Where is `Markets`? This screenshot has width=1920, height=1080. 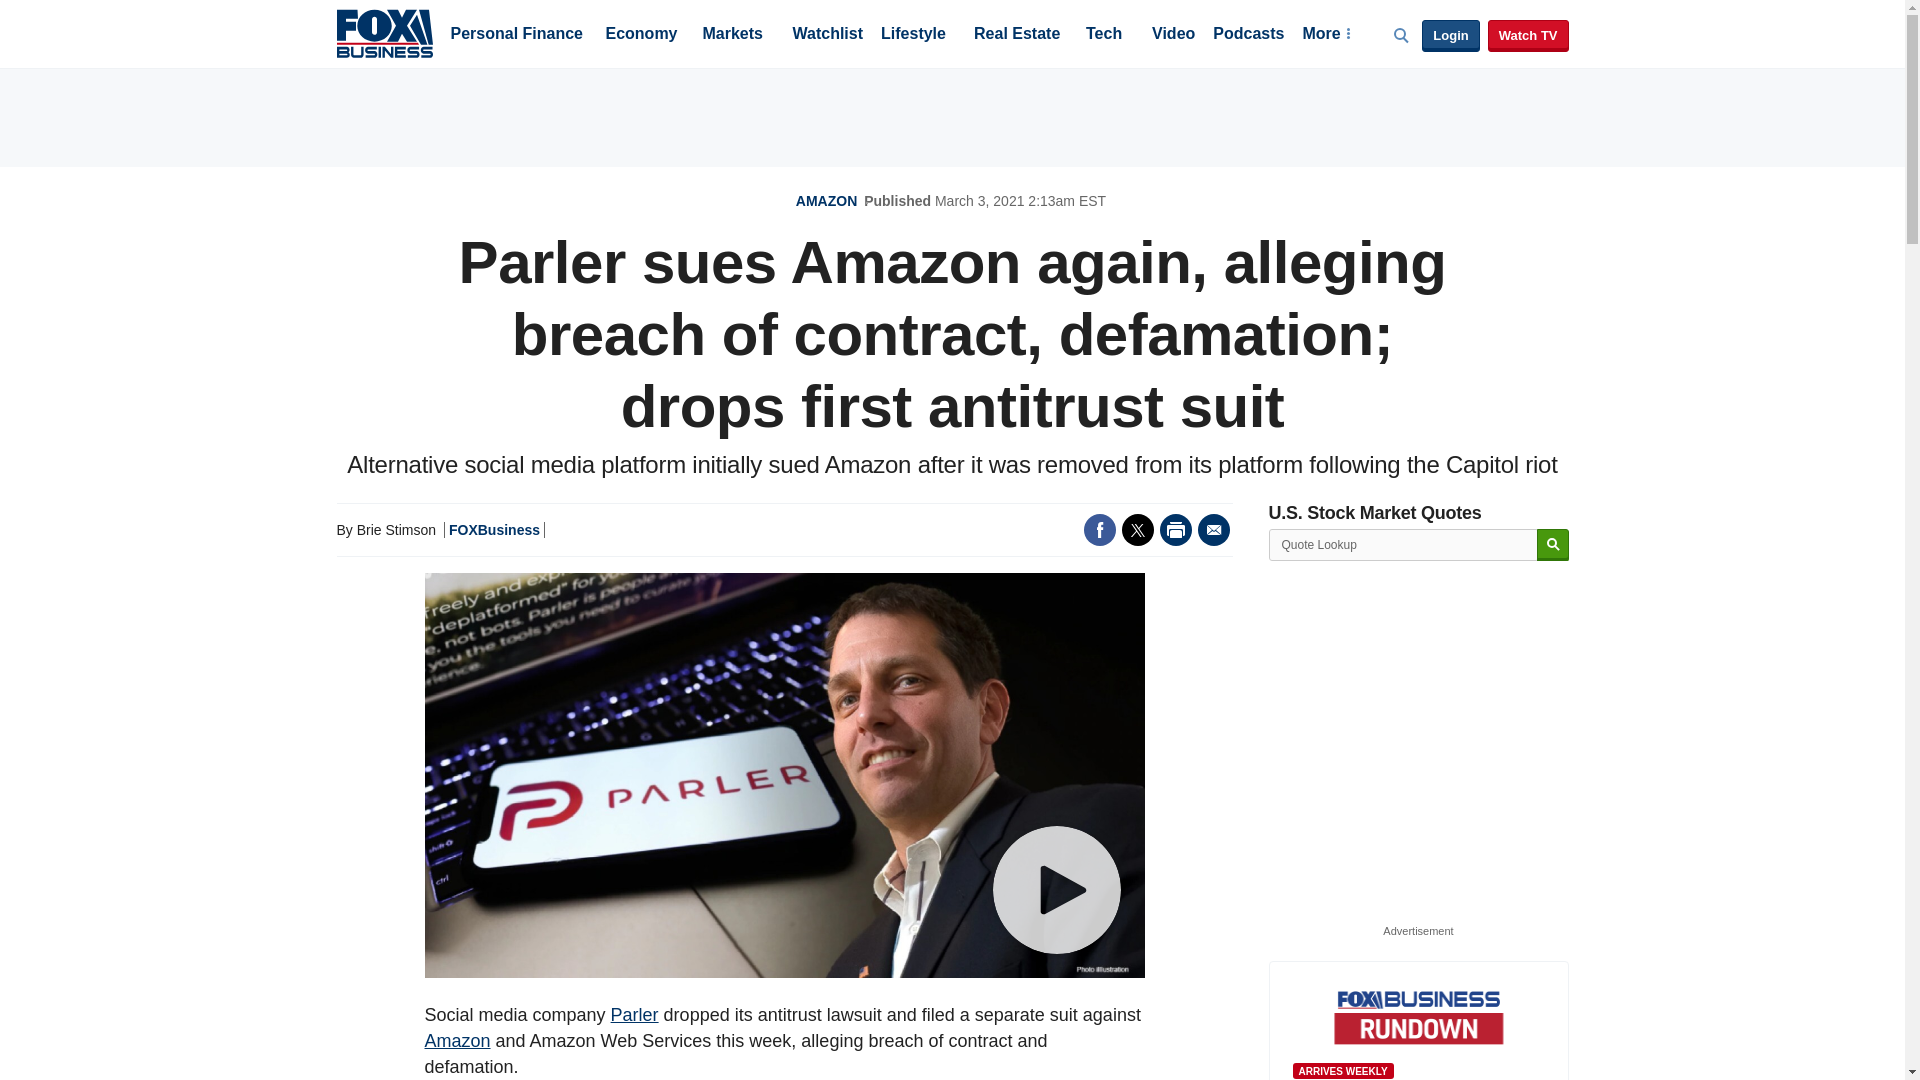
Markets is located at coordinates (732, 35).